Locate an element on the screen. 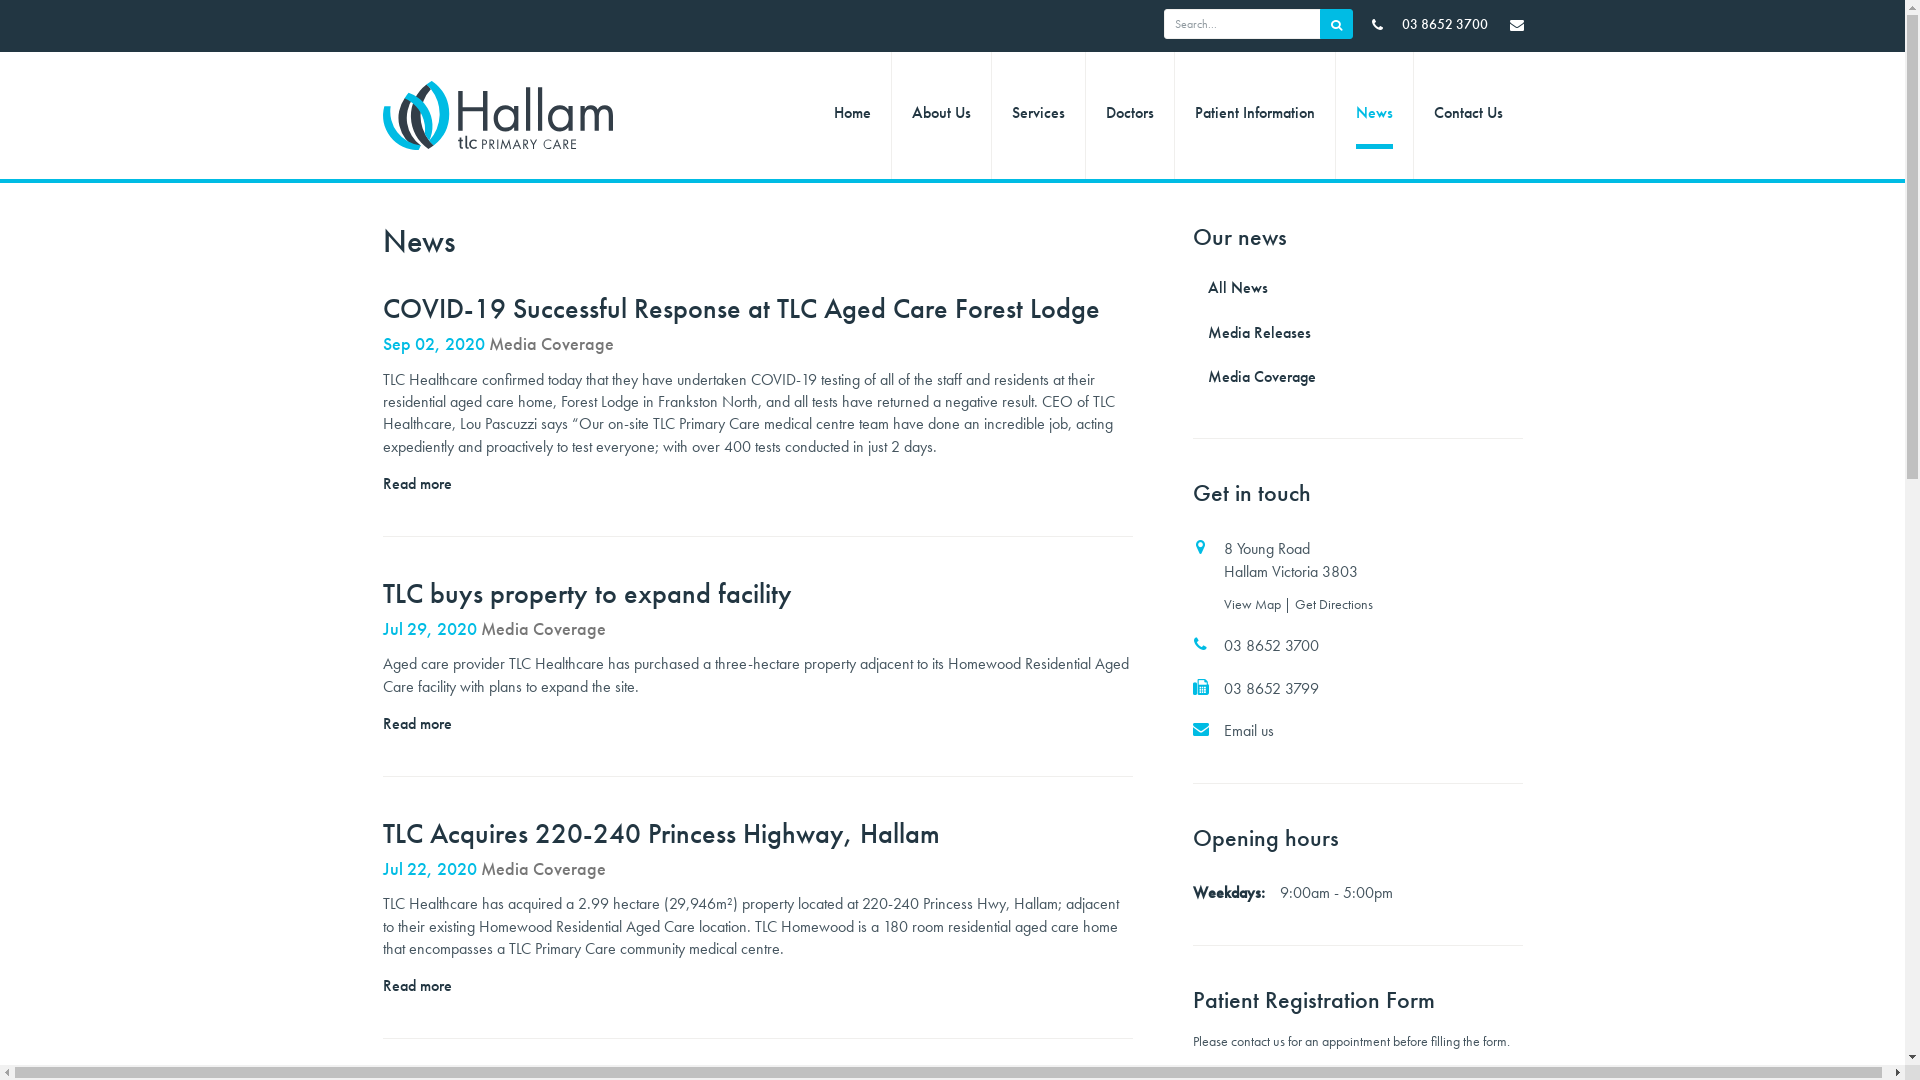 The image size is (1920, 1080). Media Releases is located at coordinates (1358, 332).